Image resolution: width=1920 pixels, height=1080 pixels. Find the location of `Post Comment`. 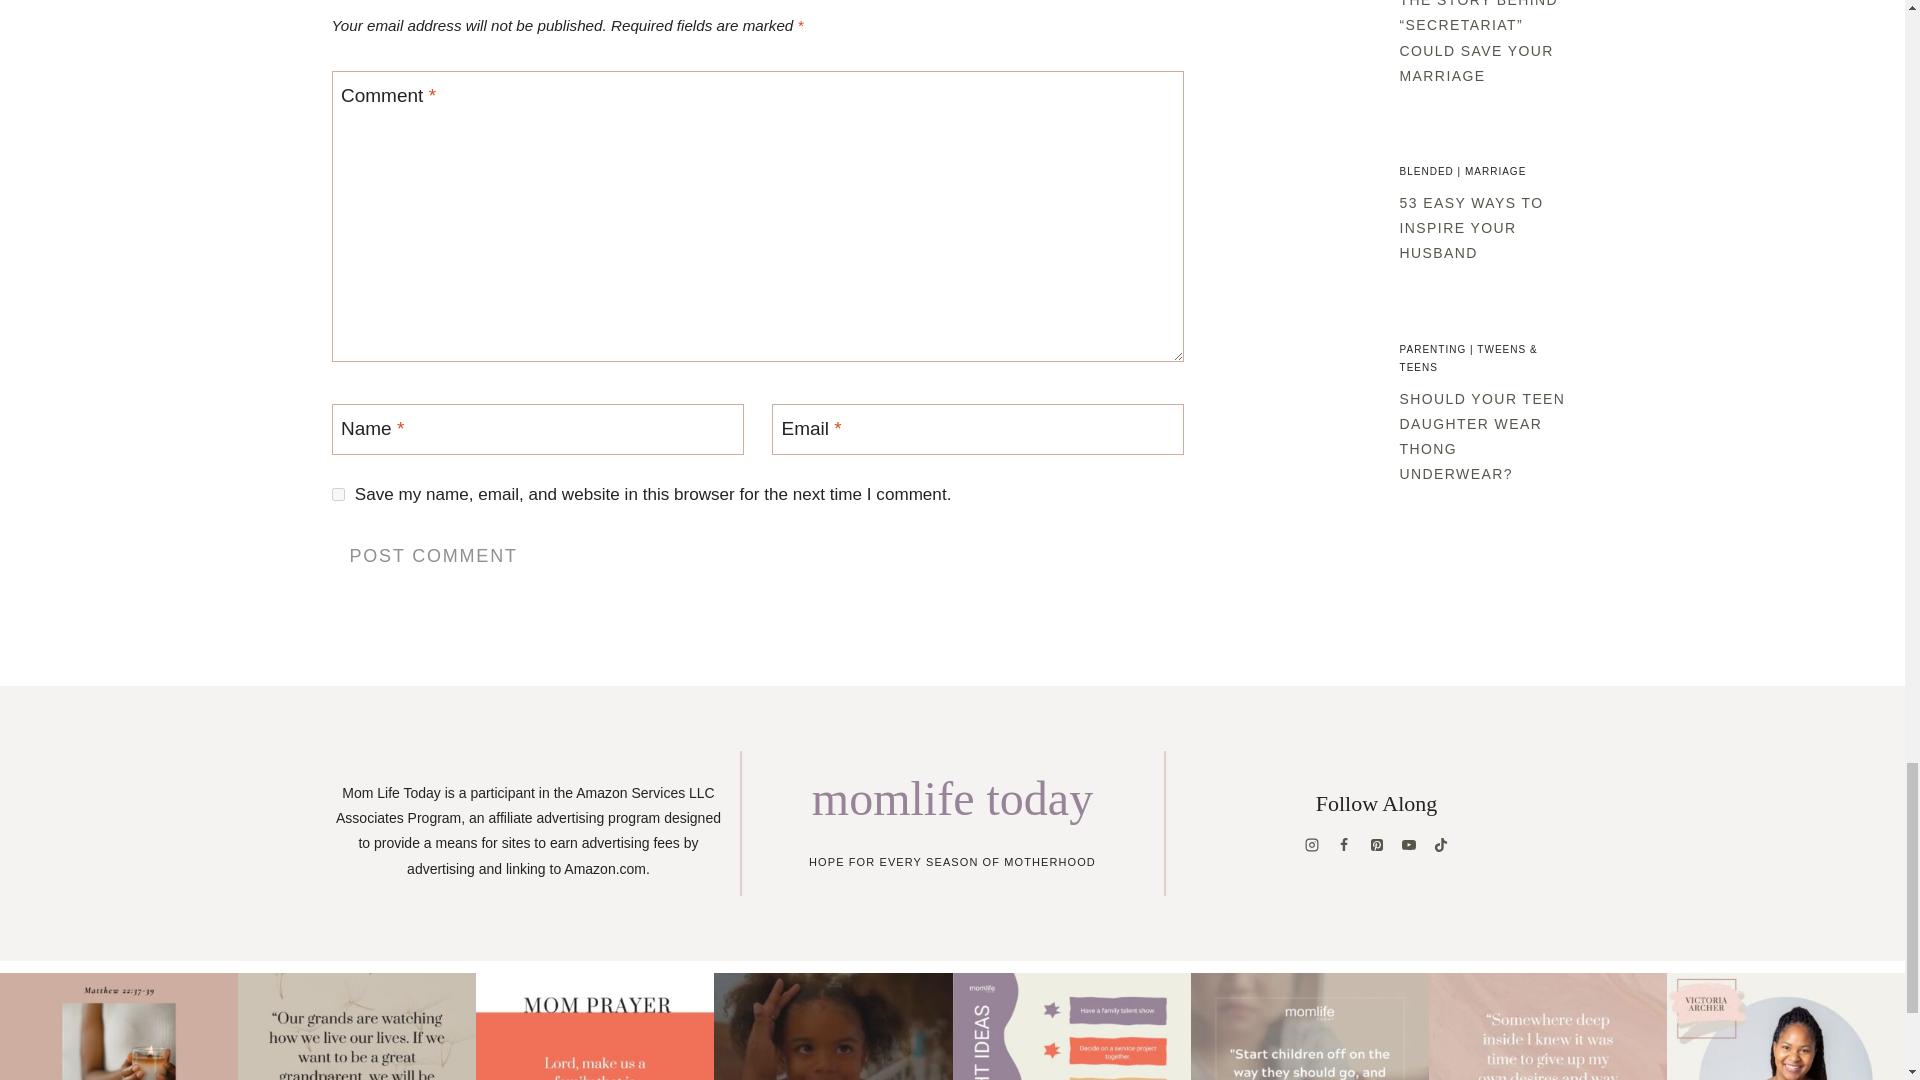

Post Comment is located at coordinates (434, 554).